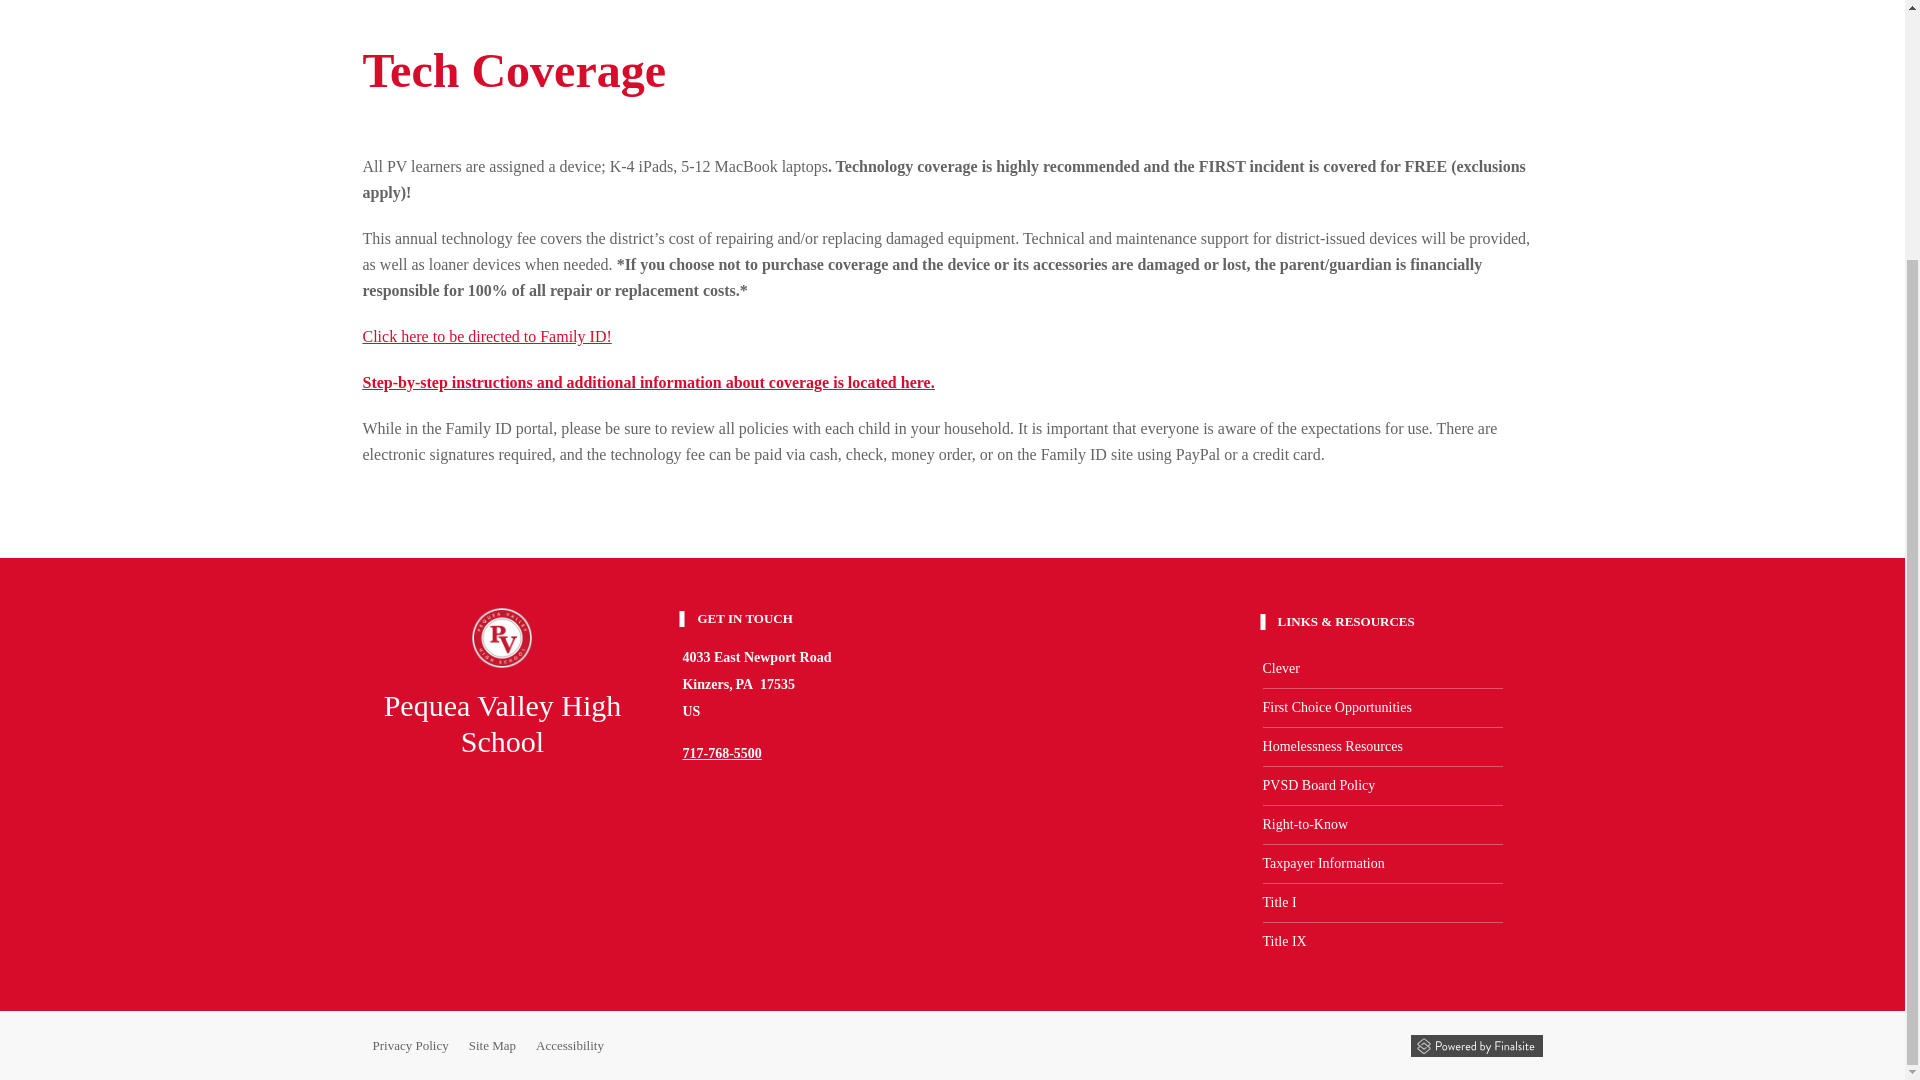 The image size is (1920, 1080). I want to click on Powered by Finalsite opens in a new window, so click(1475, 1046).